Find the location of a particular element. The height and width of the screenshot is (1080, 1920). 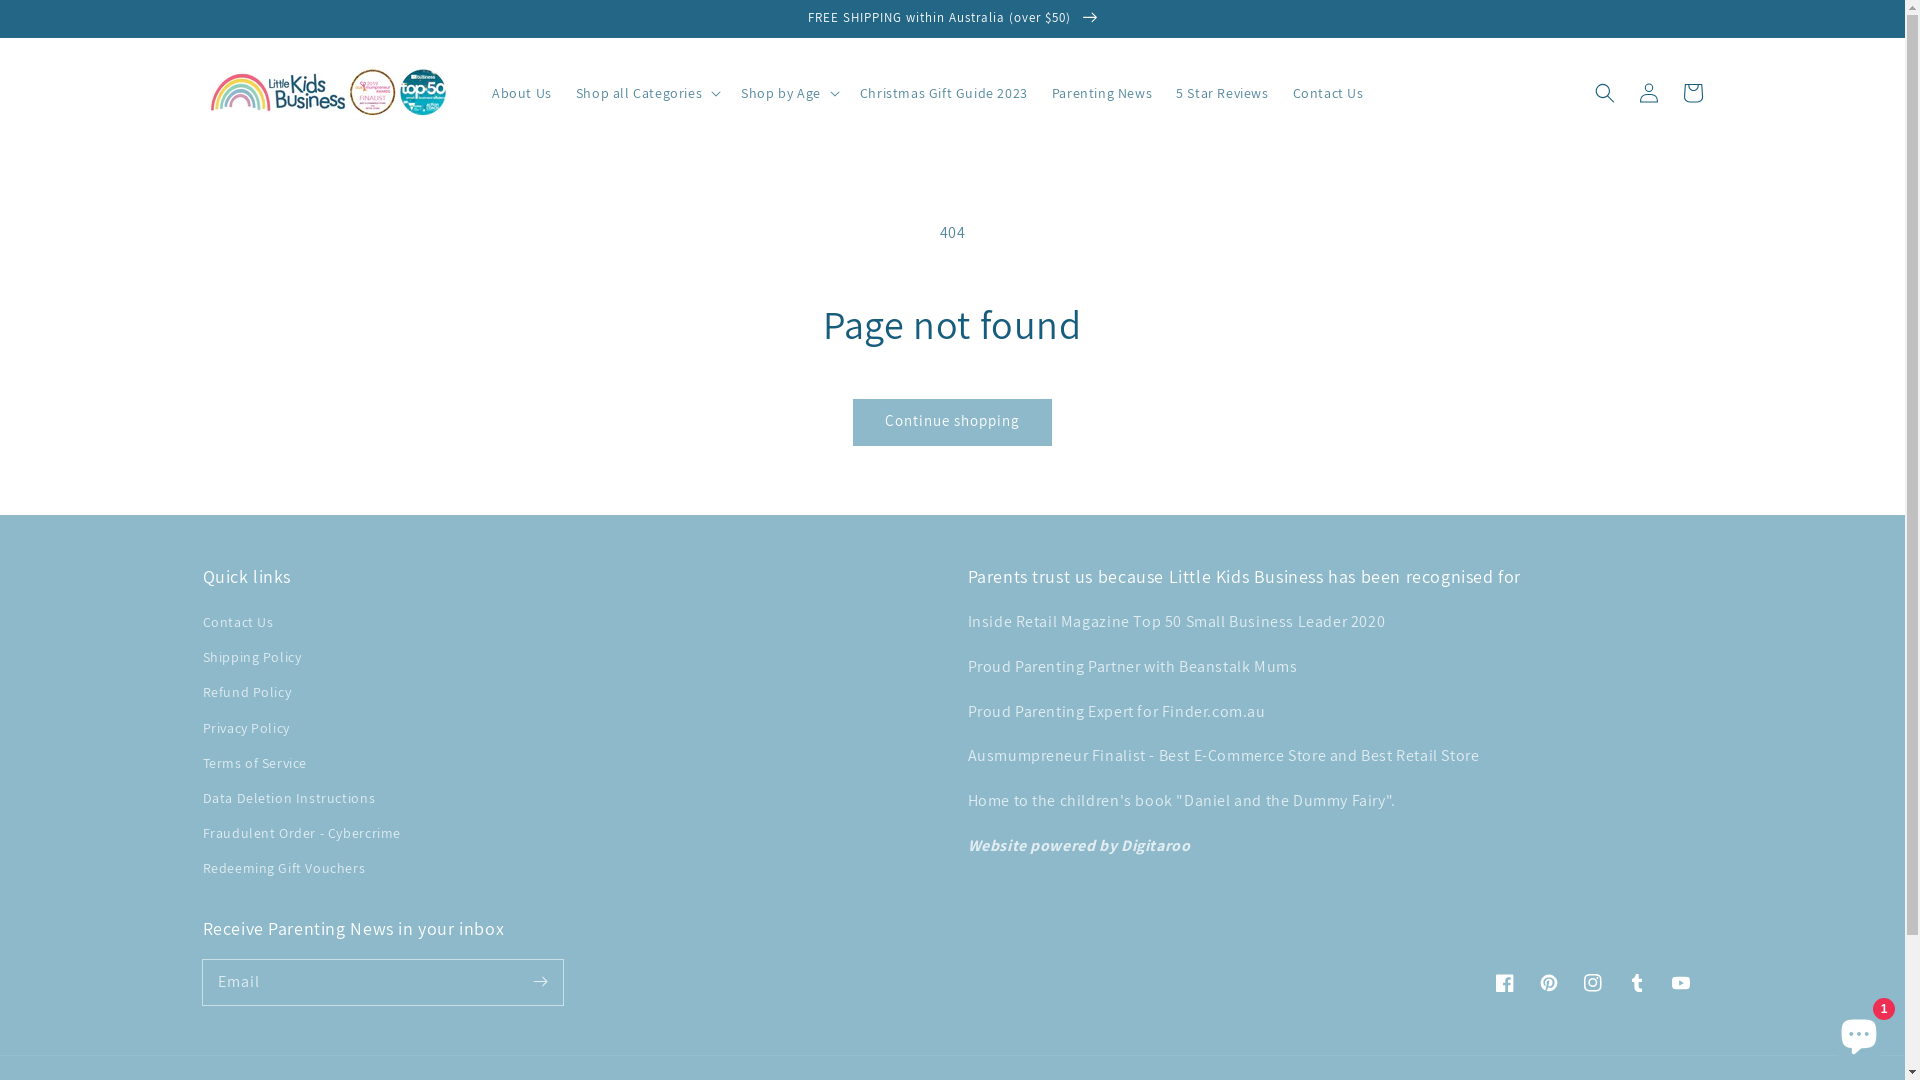

Privacy Policy is located at coordinates (246, 728).